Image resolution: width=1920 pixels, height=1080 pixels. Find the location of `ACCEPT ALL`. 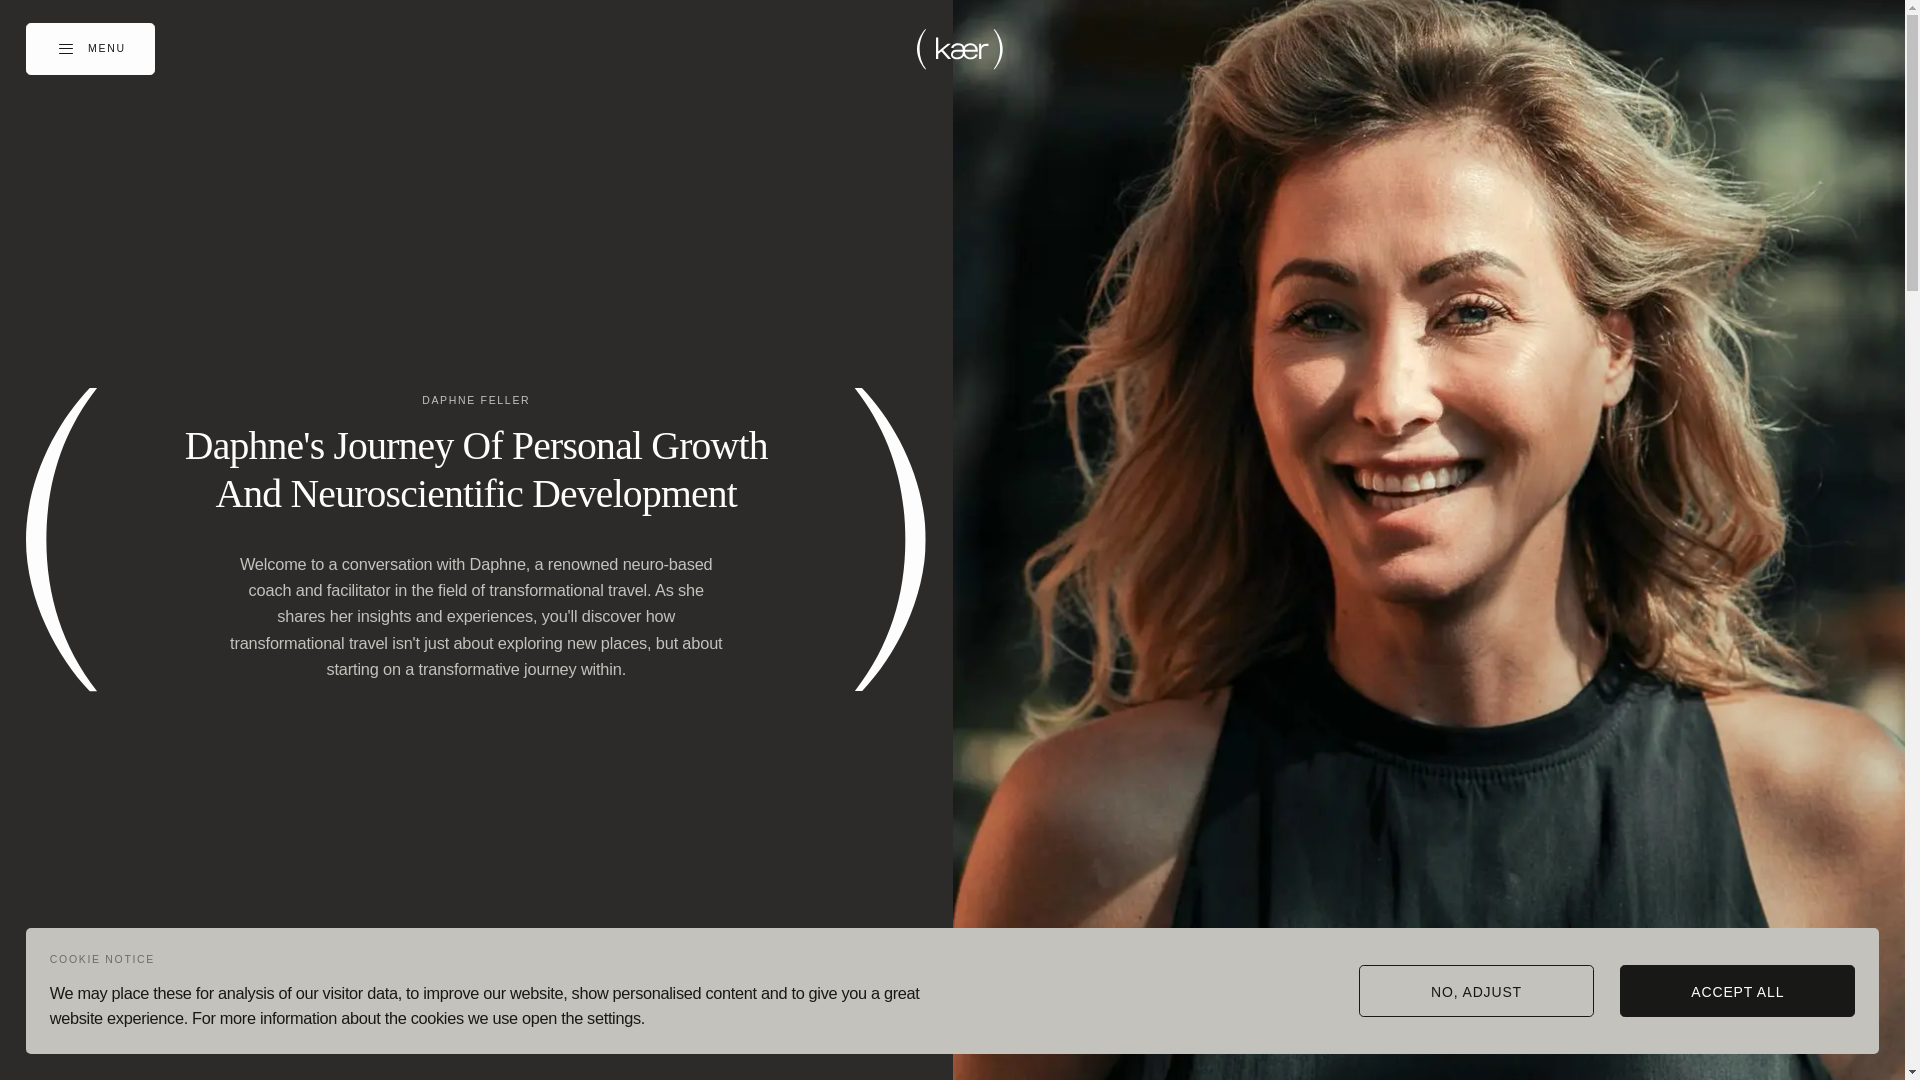

ACCEPT ALL is located at coordinates (1737, 990).